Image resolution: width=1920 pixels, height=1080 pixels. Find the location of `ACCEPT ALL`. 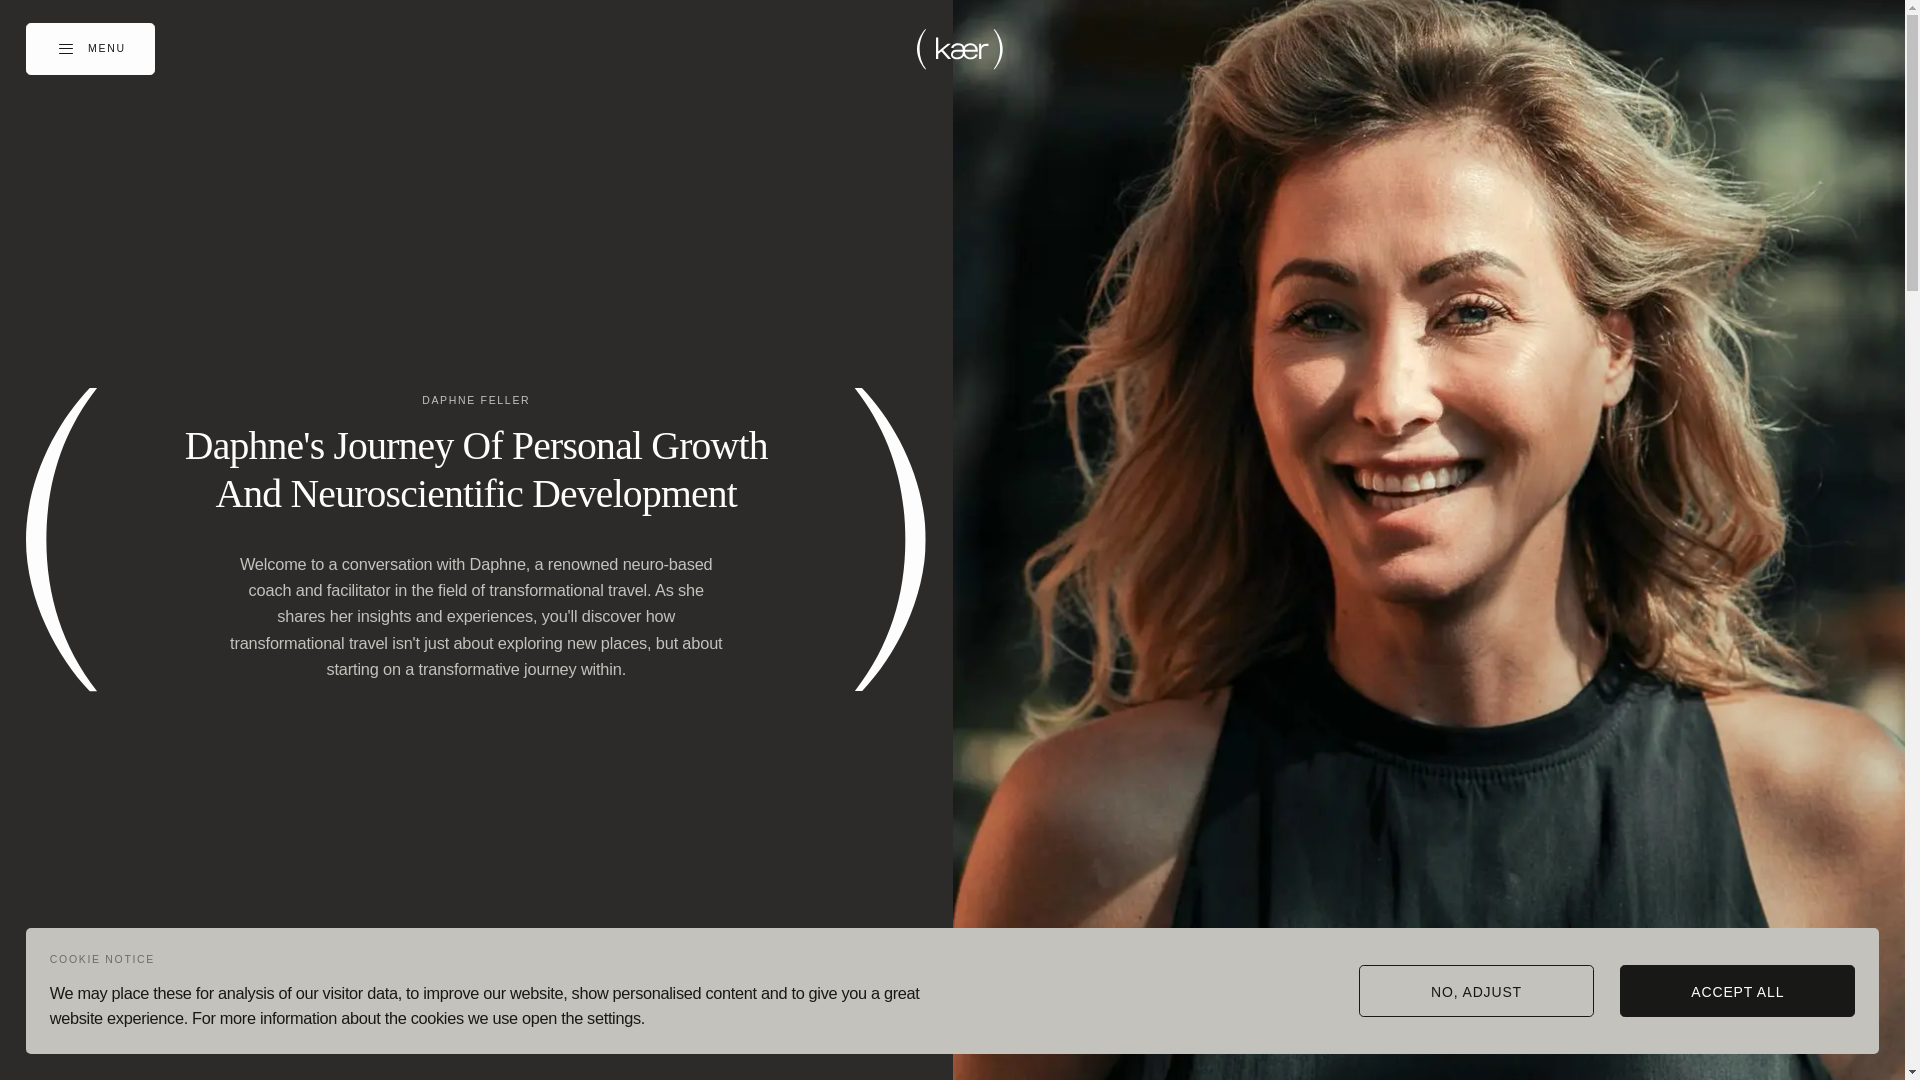

ACCEPT ALL is located at coordinates (1737, 990).